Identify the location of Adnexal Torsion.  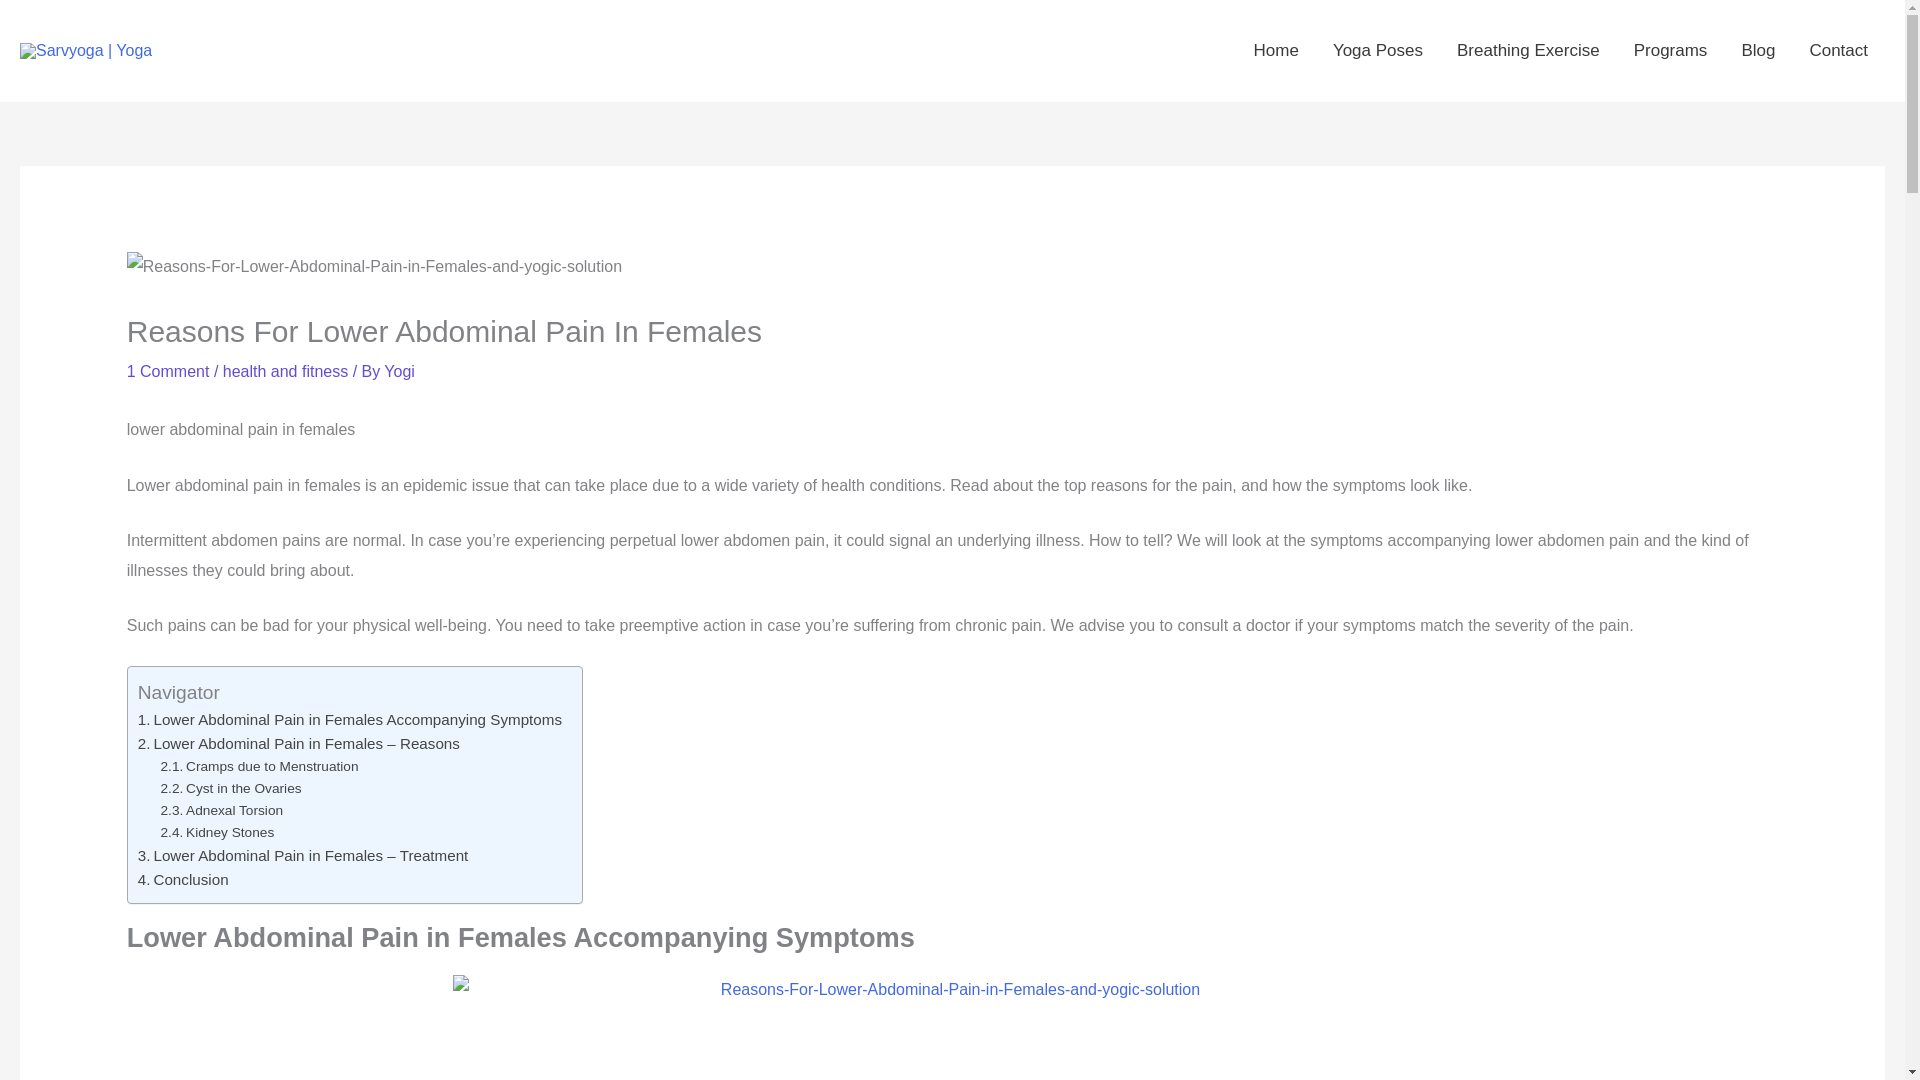
(222, 810).